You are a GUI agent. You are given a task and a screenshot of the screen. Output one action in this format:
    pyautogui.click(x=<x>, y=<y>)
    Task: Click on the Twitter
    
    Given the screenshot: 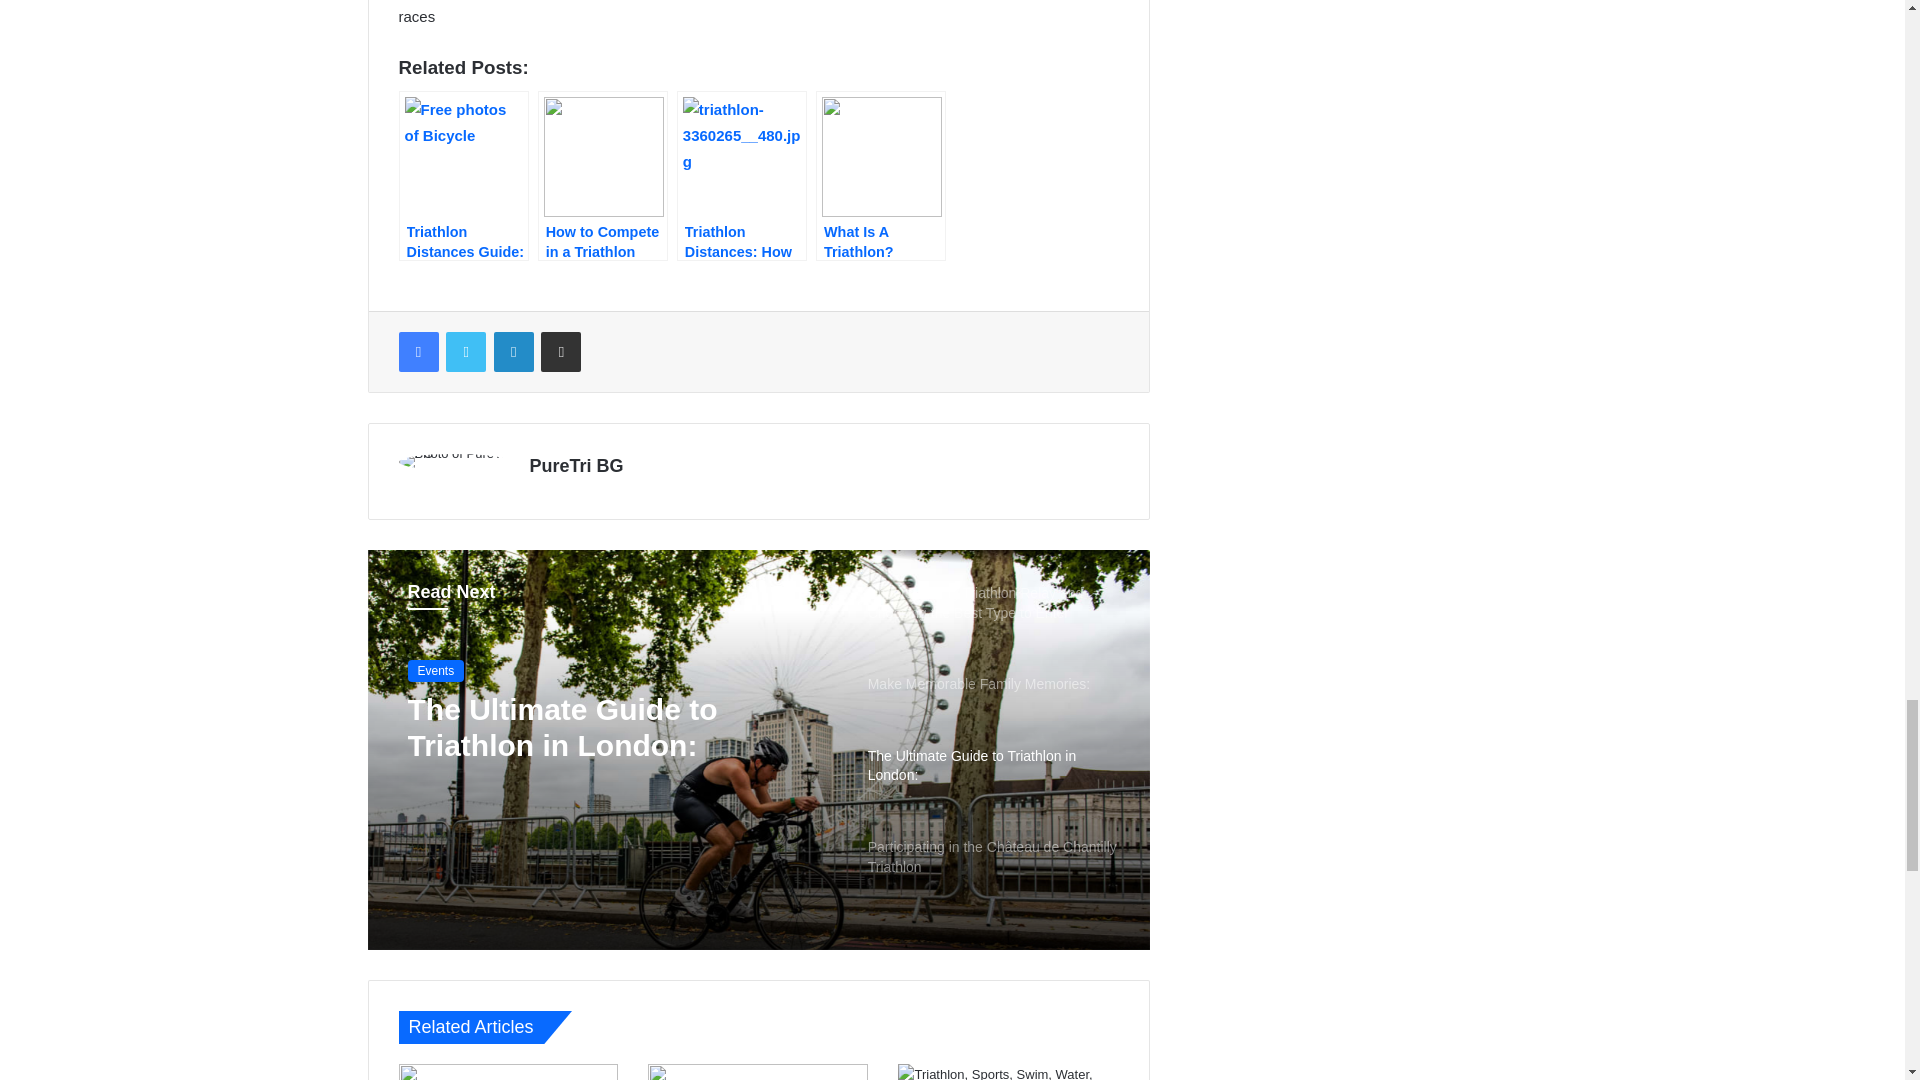 What is the action you would take?
    pyautogui.click(x=465, y=351)
    